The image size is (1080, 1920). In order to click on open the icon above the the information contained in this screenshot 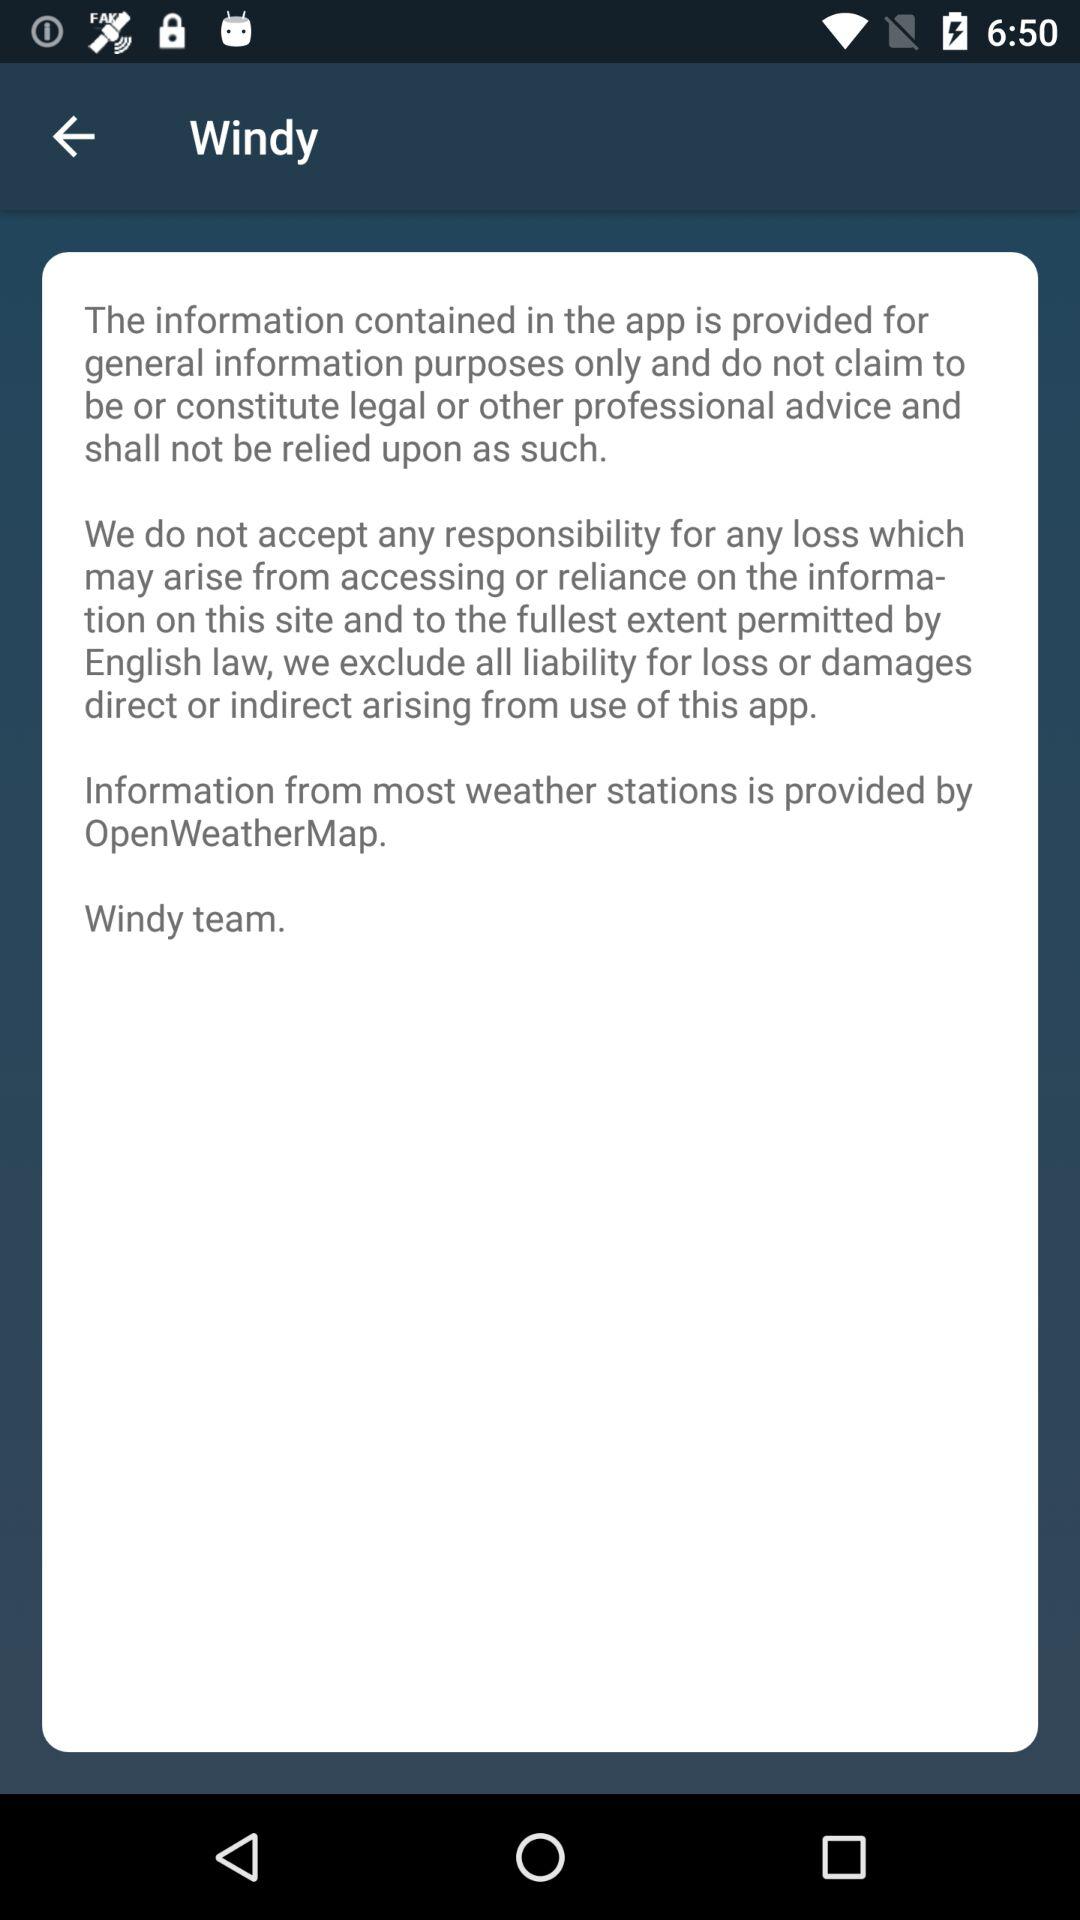, I will do `click(73, 136)`.